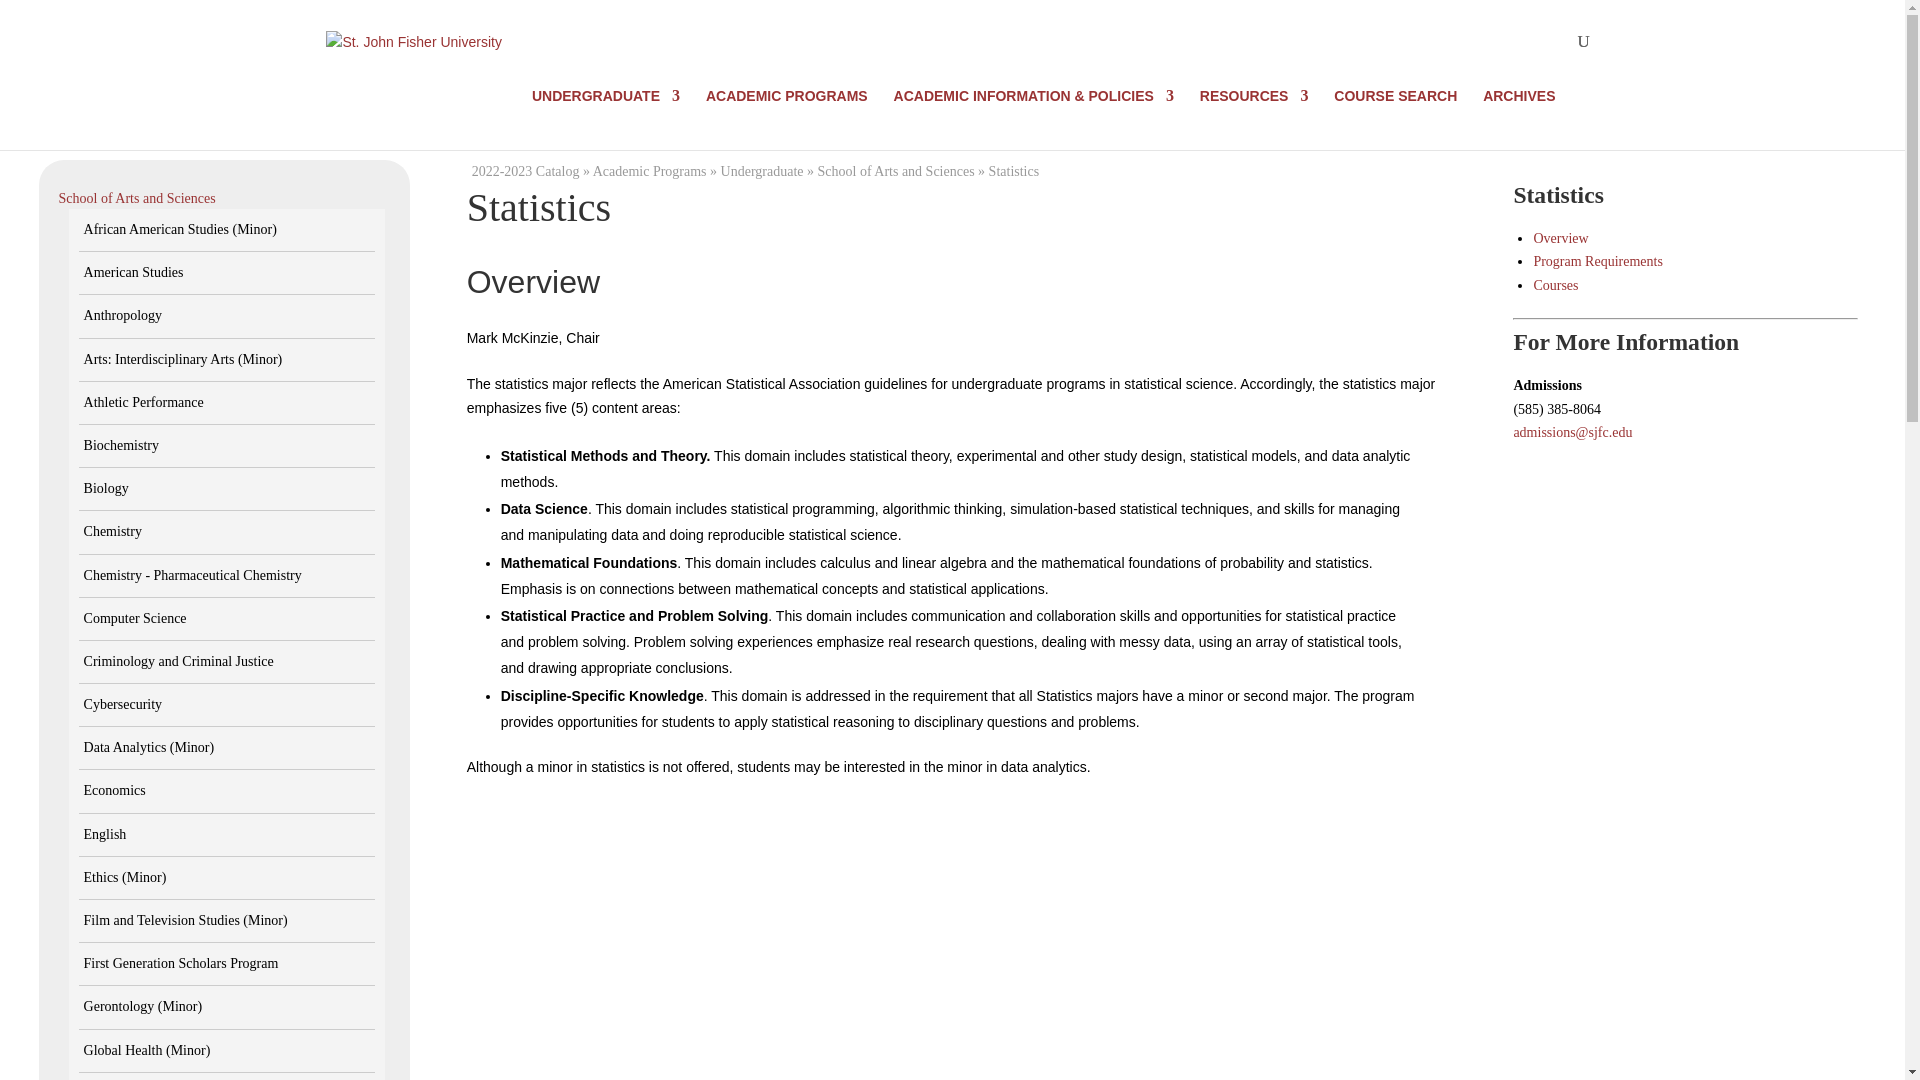  I want to click on ACADEMIC PROGRAMS, so click(786, 112).